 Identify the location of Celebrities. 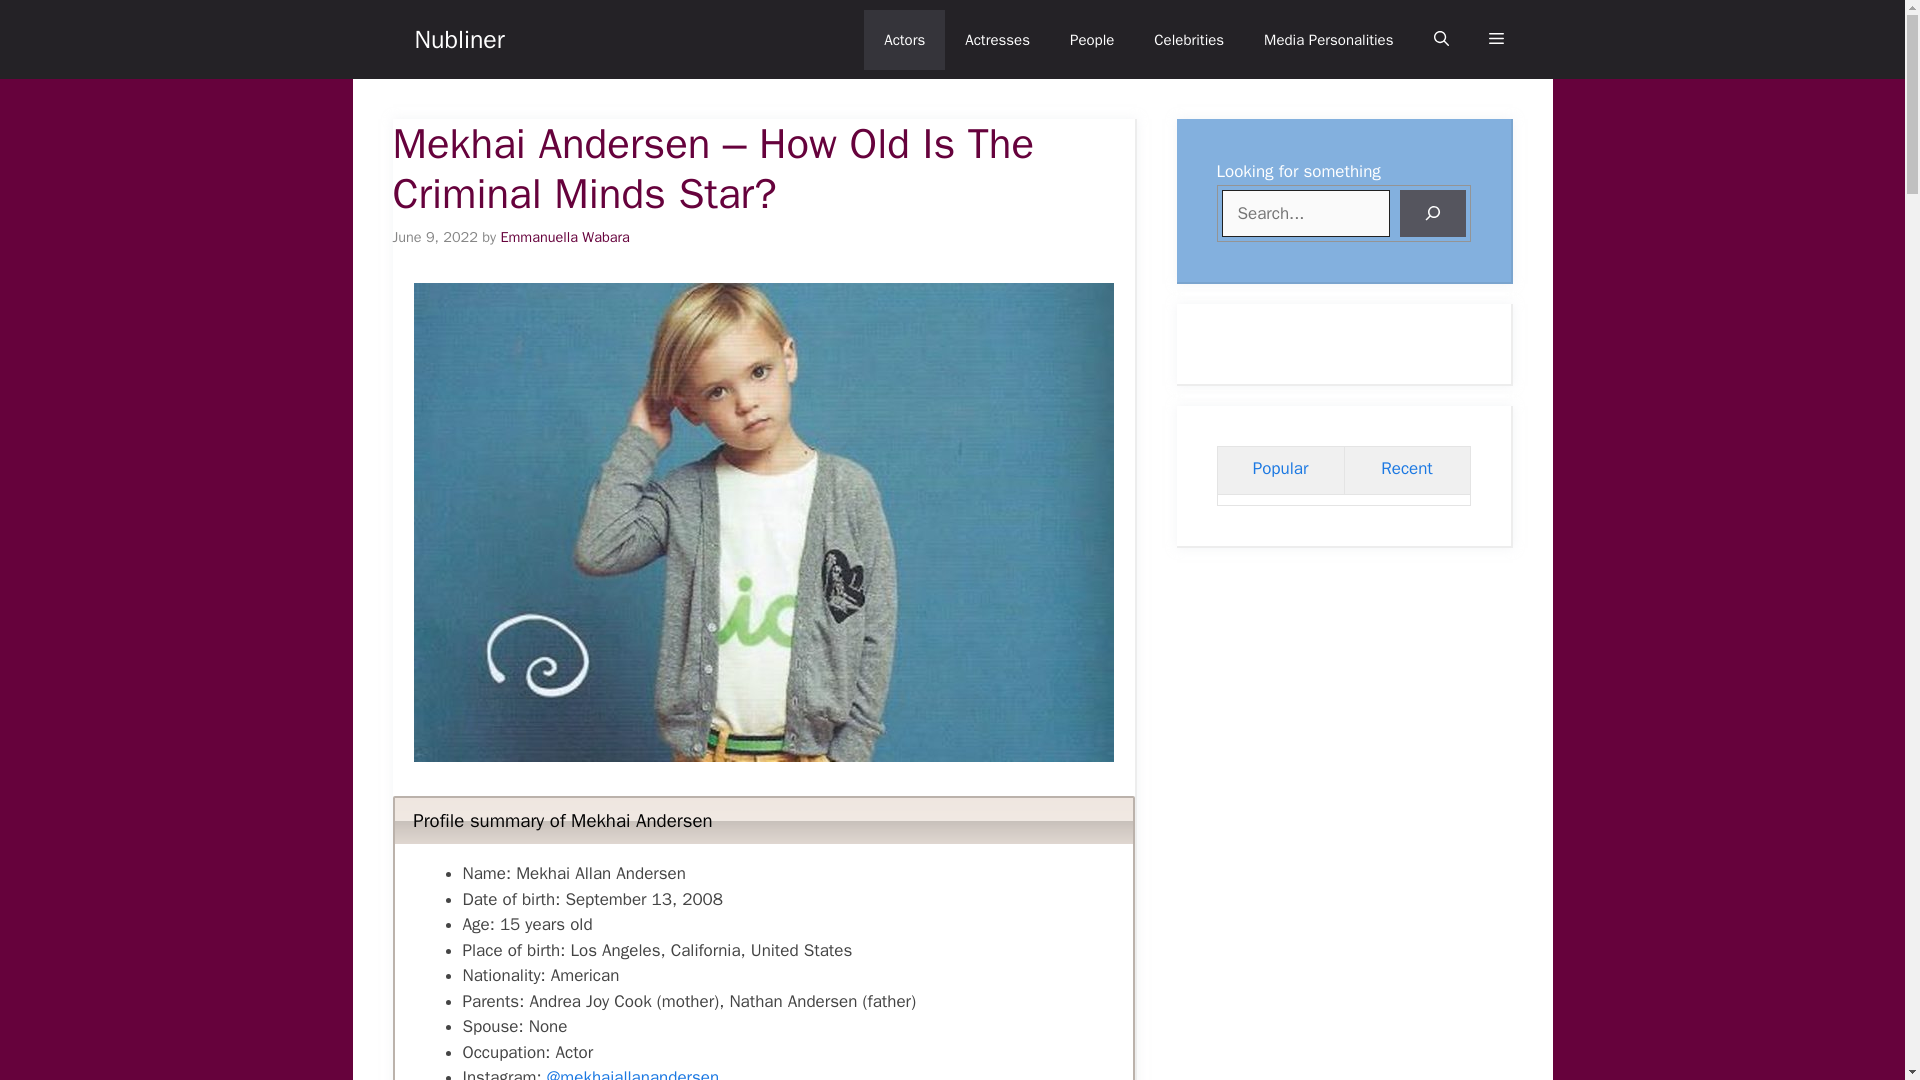
(1189, 40).